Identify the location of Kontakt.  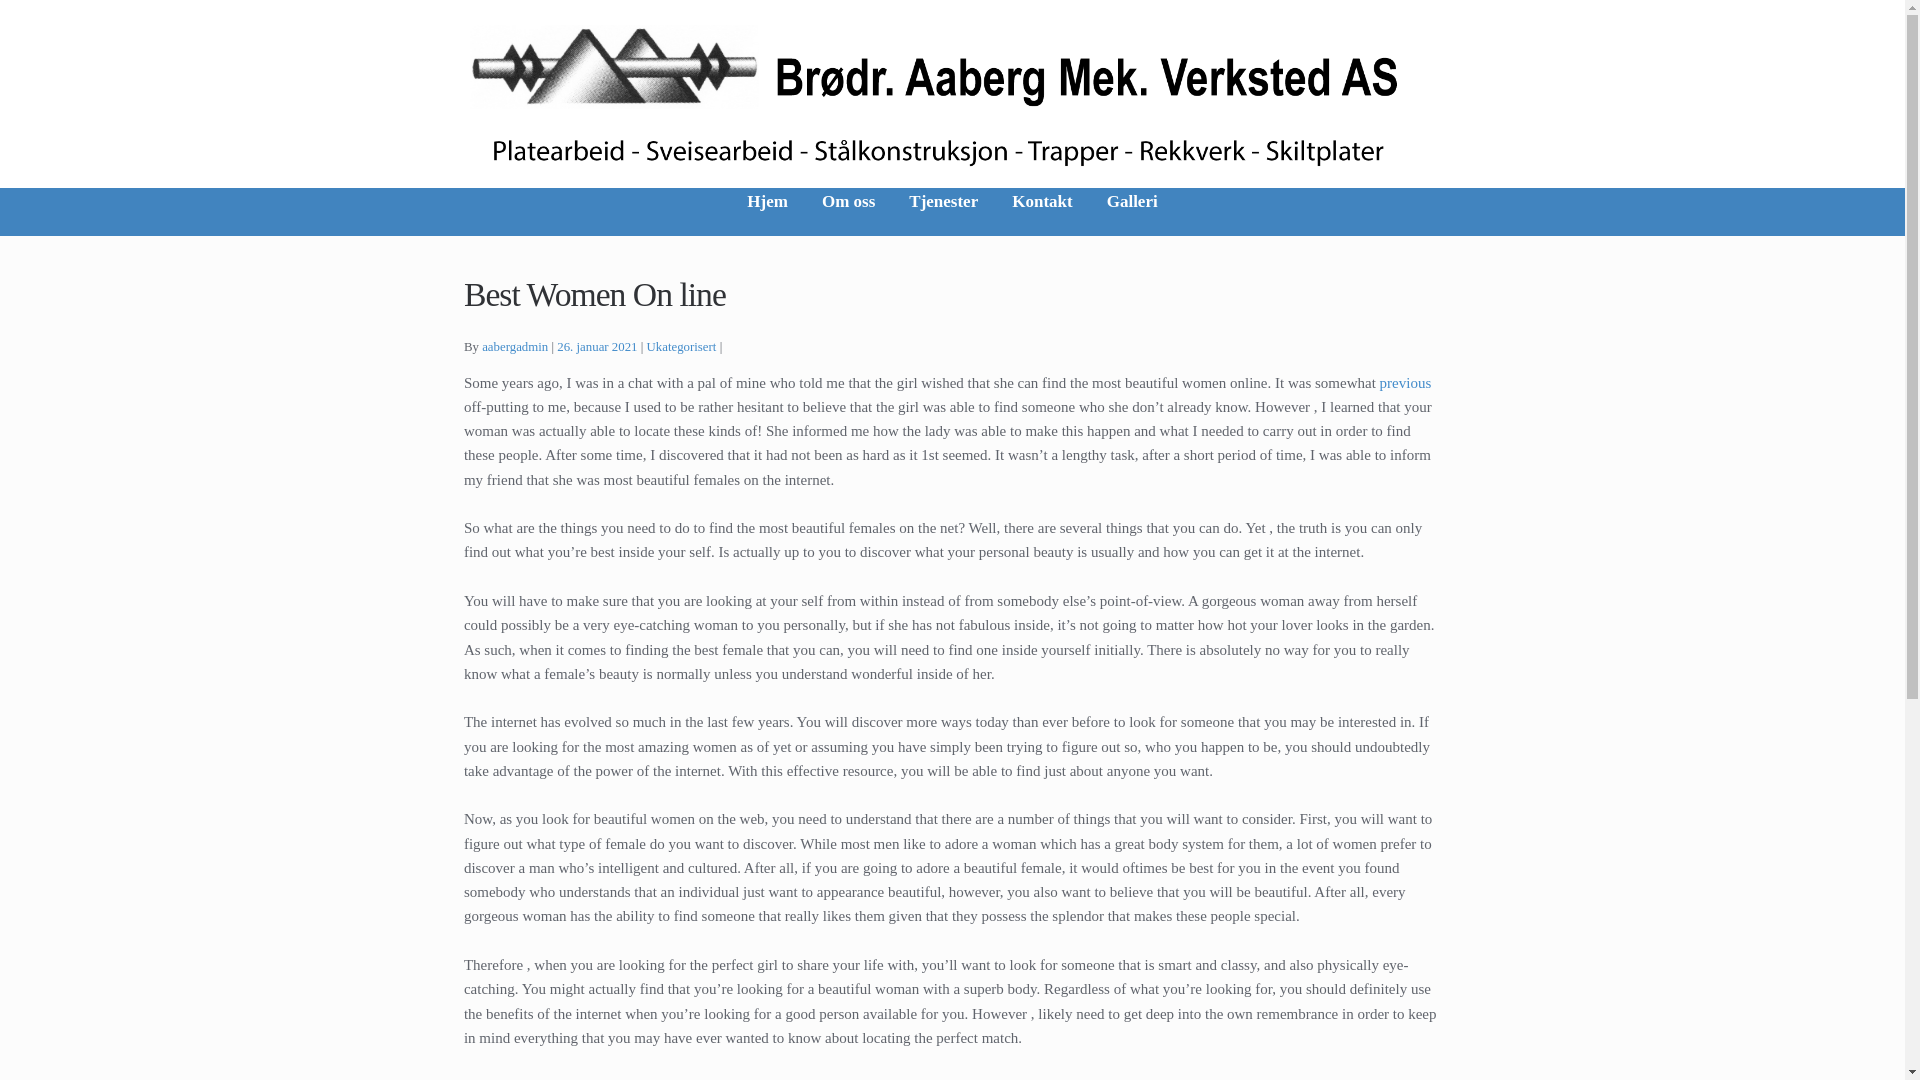
(1041, 220).